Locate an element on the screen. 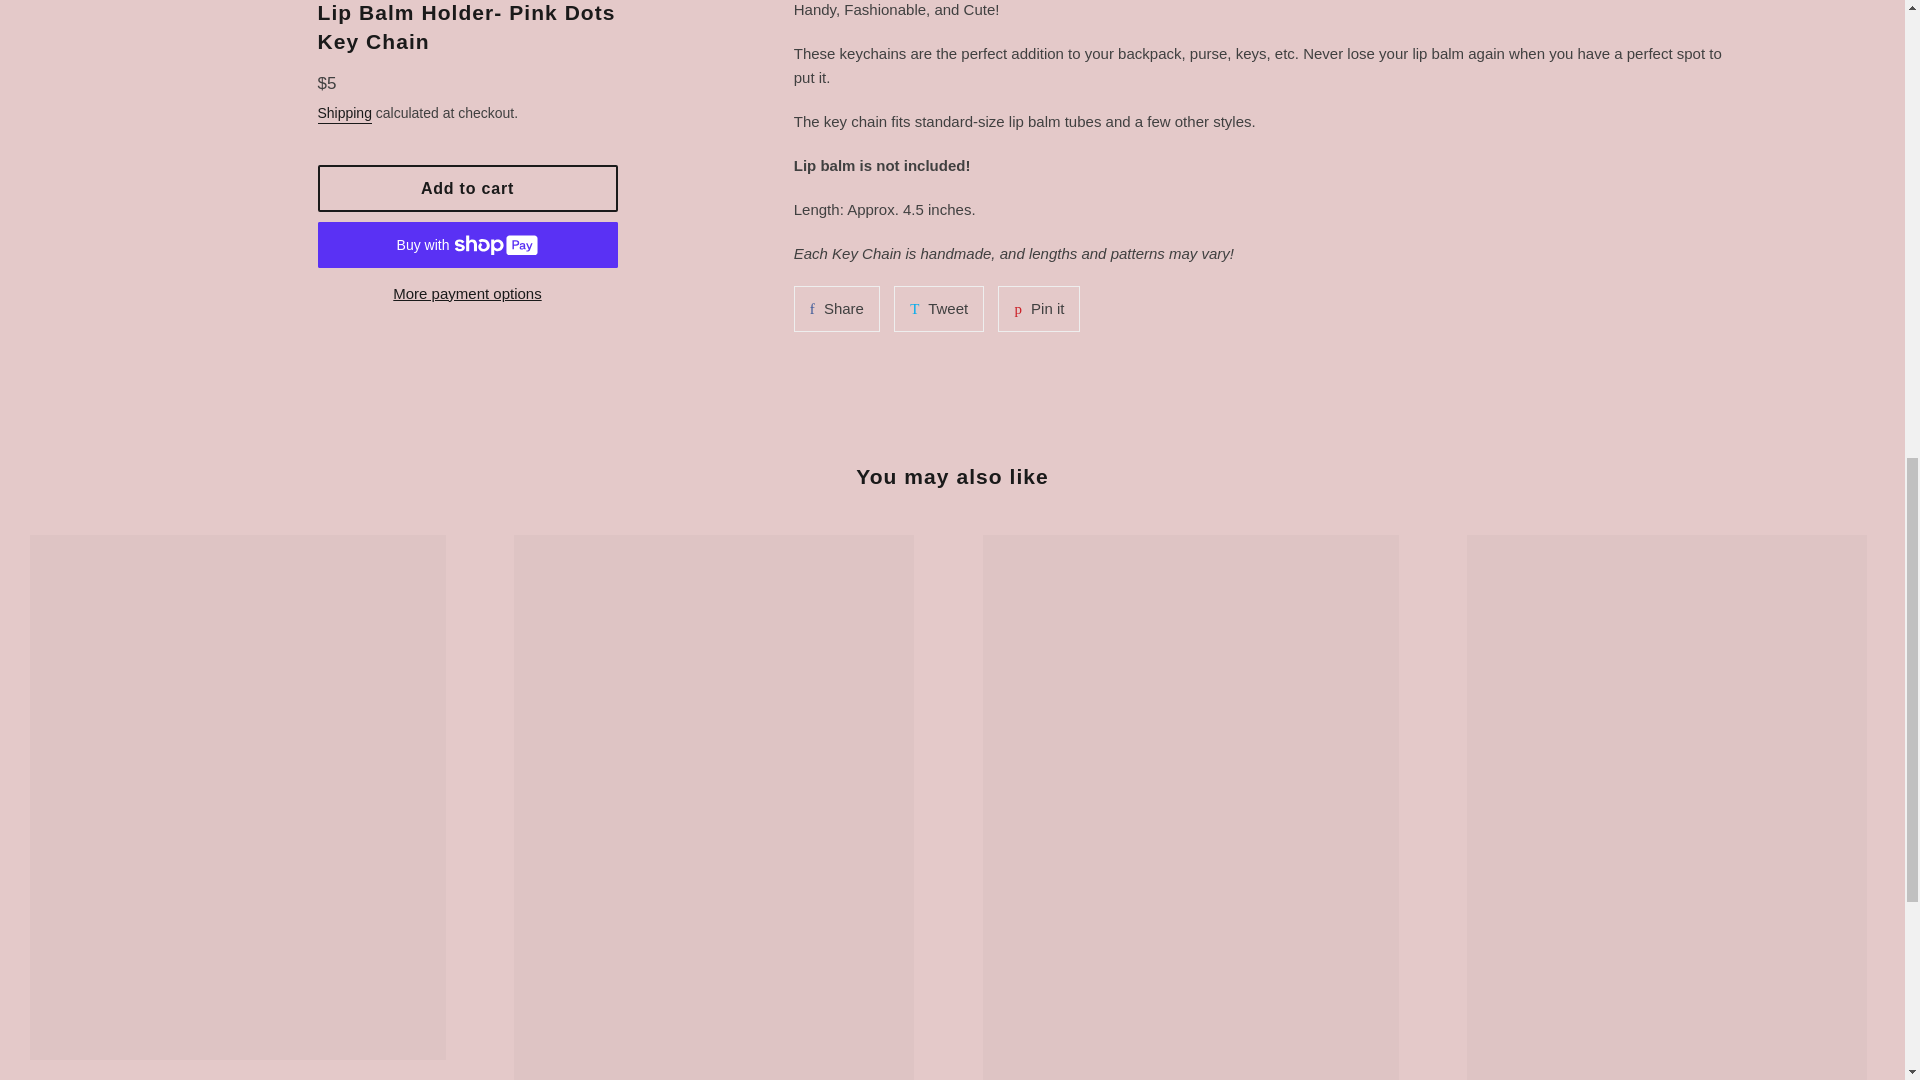 This screenshot has height=1080, width=1920. Add to cart is located at coordinates (1038, 308).